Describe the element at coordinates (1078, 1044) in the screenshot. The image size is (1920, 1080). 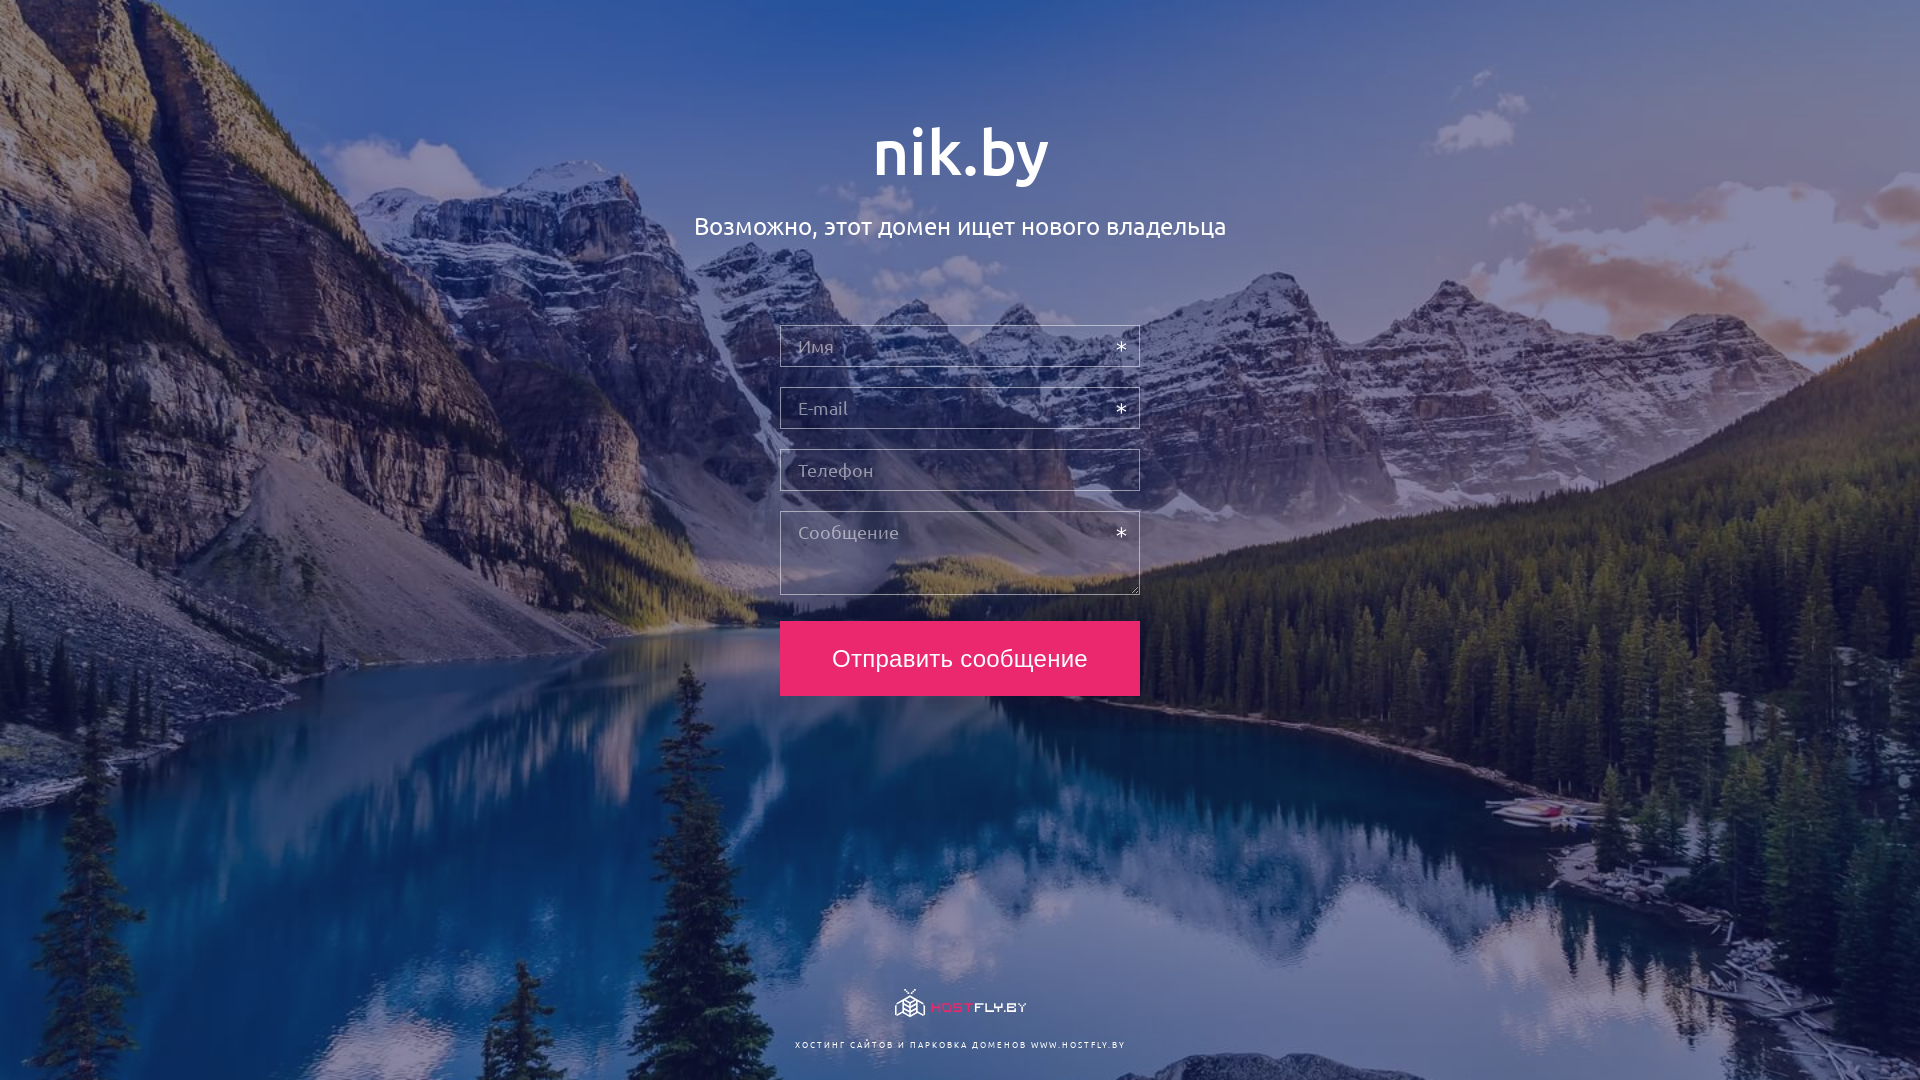
I see `WWW.HOSTFLY.BY` at that location.